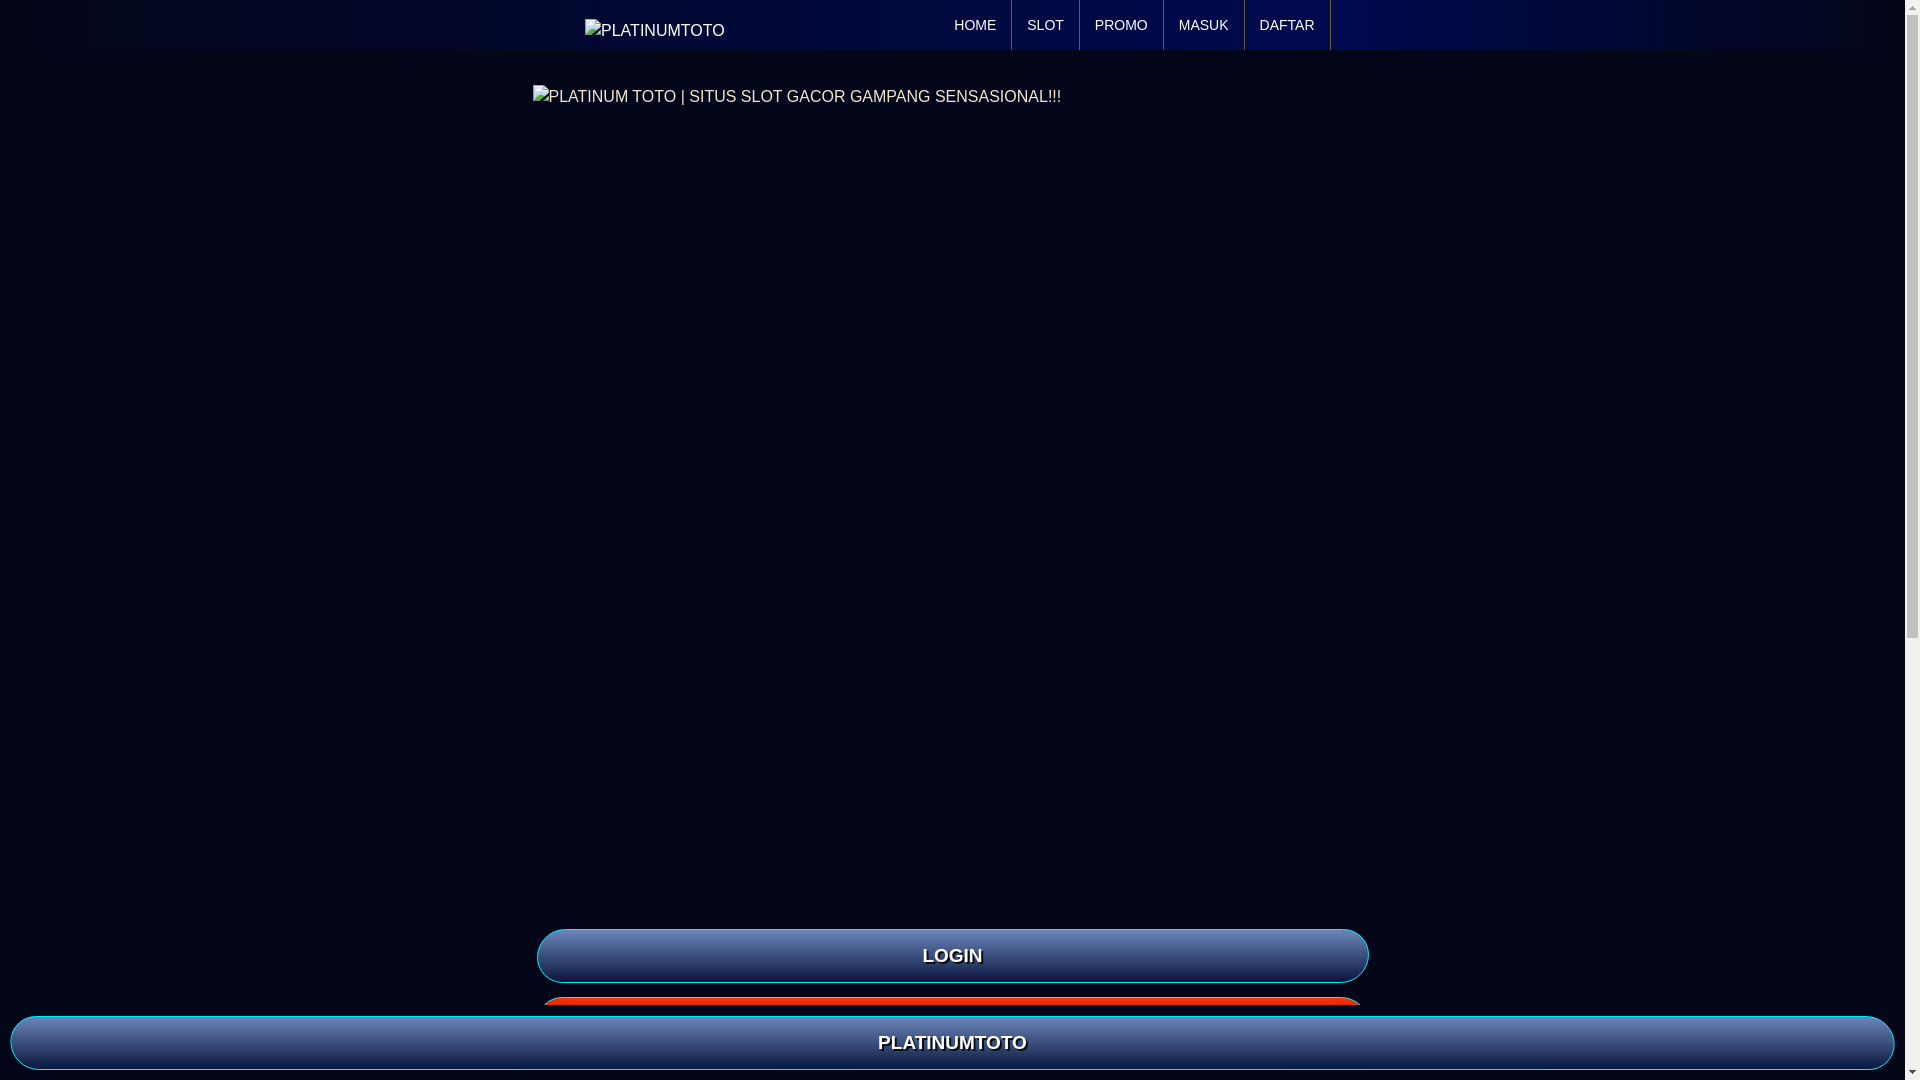  I want to click on MASUK, so click(1204, 24).